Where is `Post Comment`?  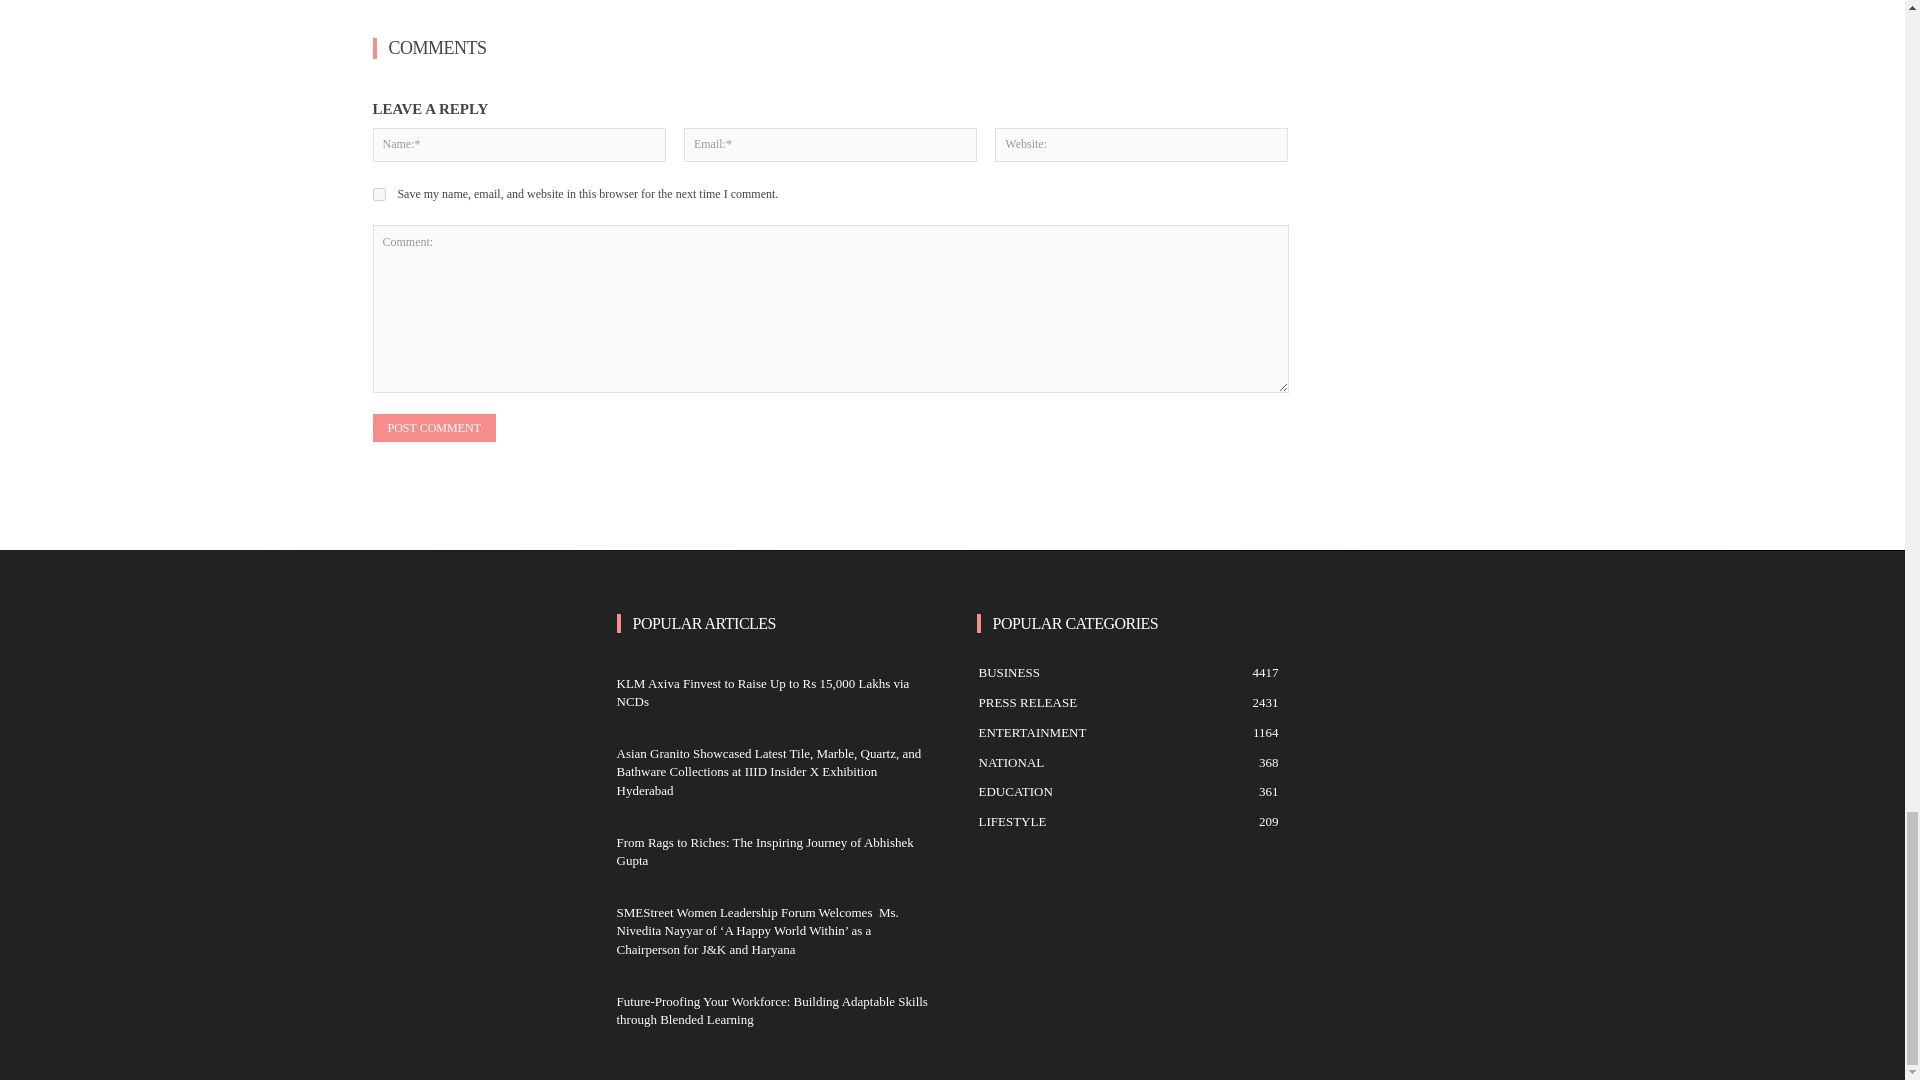 Post Comment is located at coordinates (434, 427).